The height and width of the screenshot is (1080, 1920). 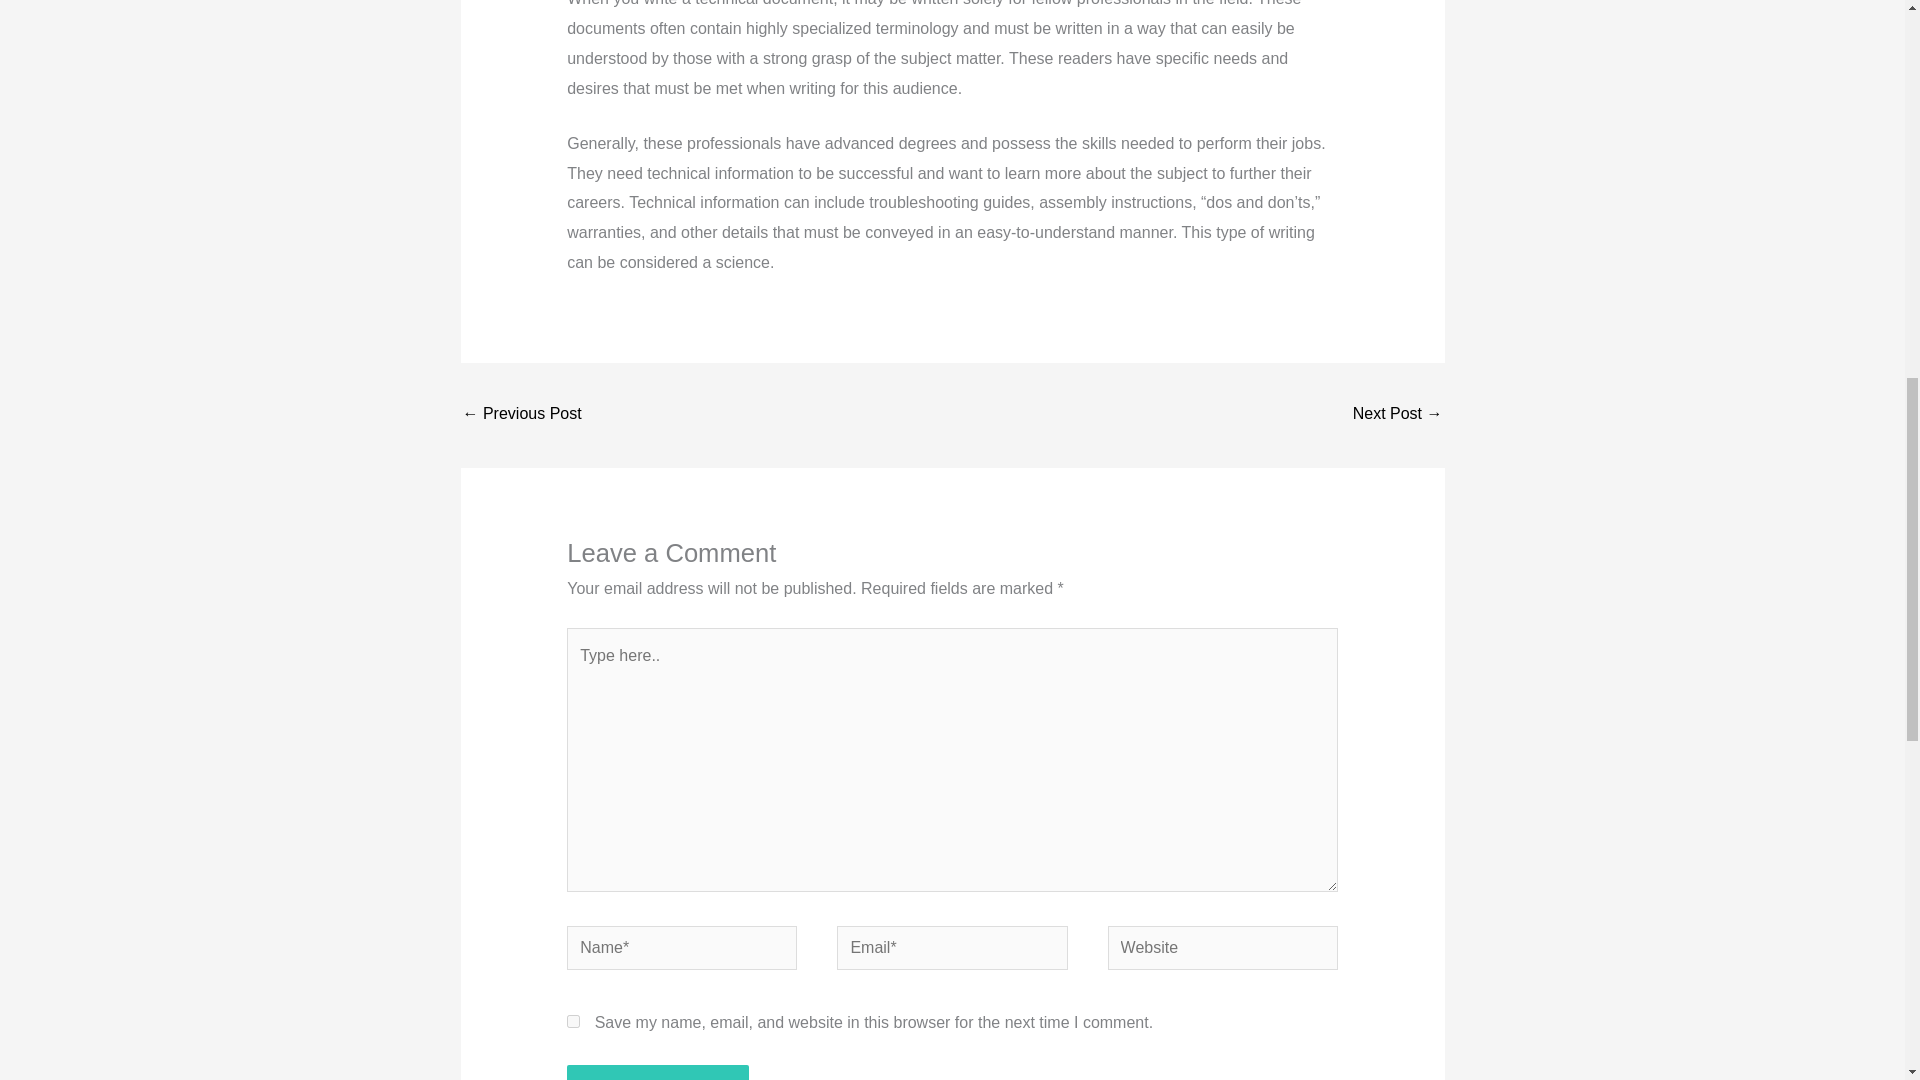 What do you see at coordinates (522, 416) in the screenshot?
I see `Why Article Length Matters` at bounding box center [522, 416].